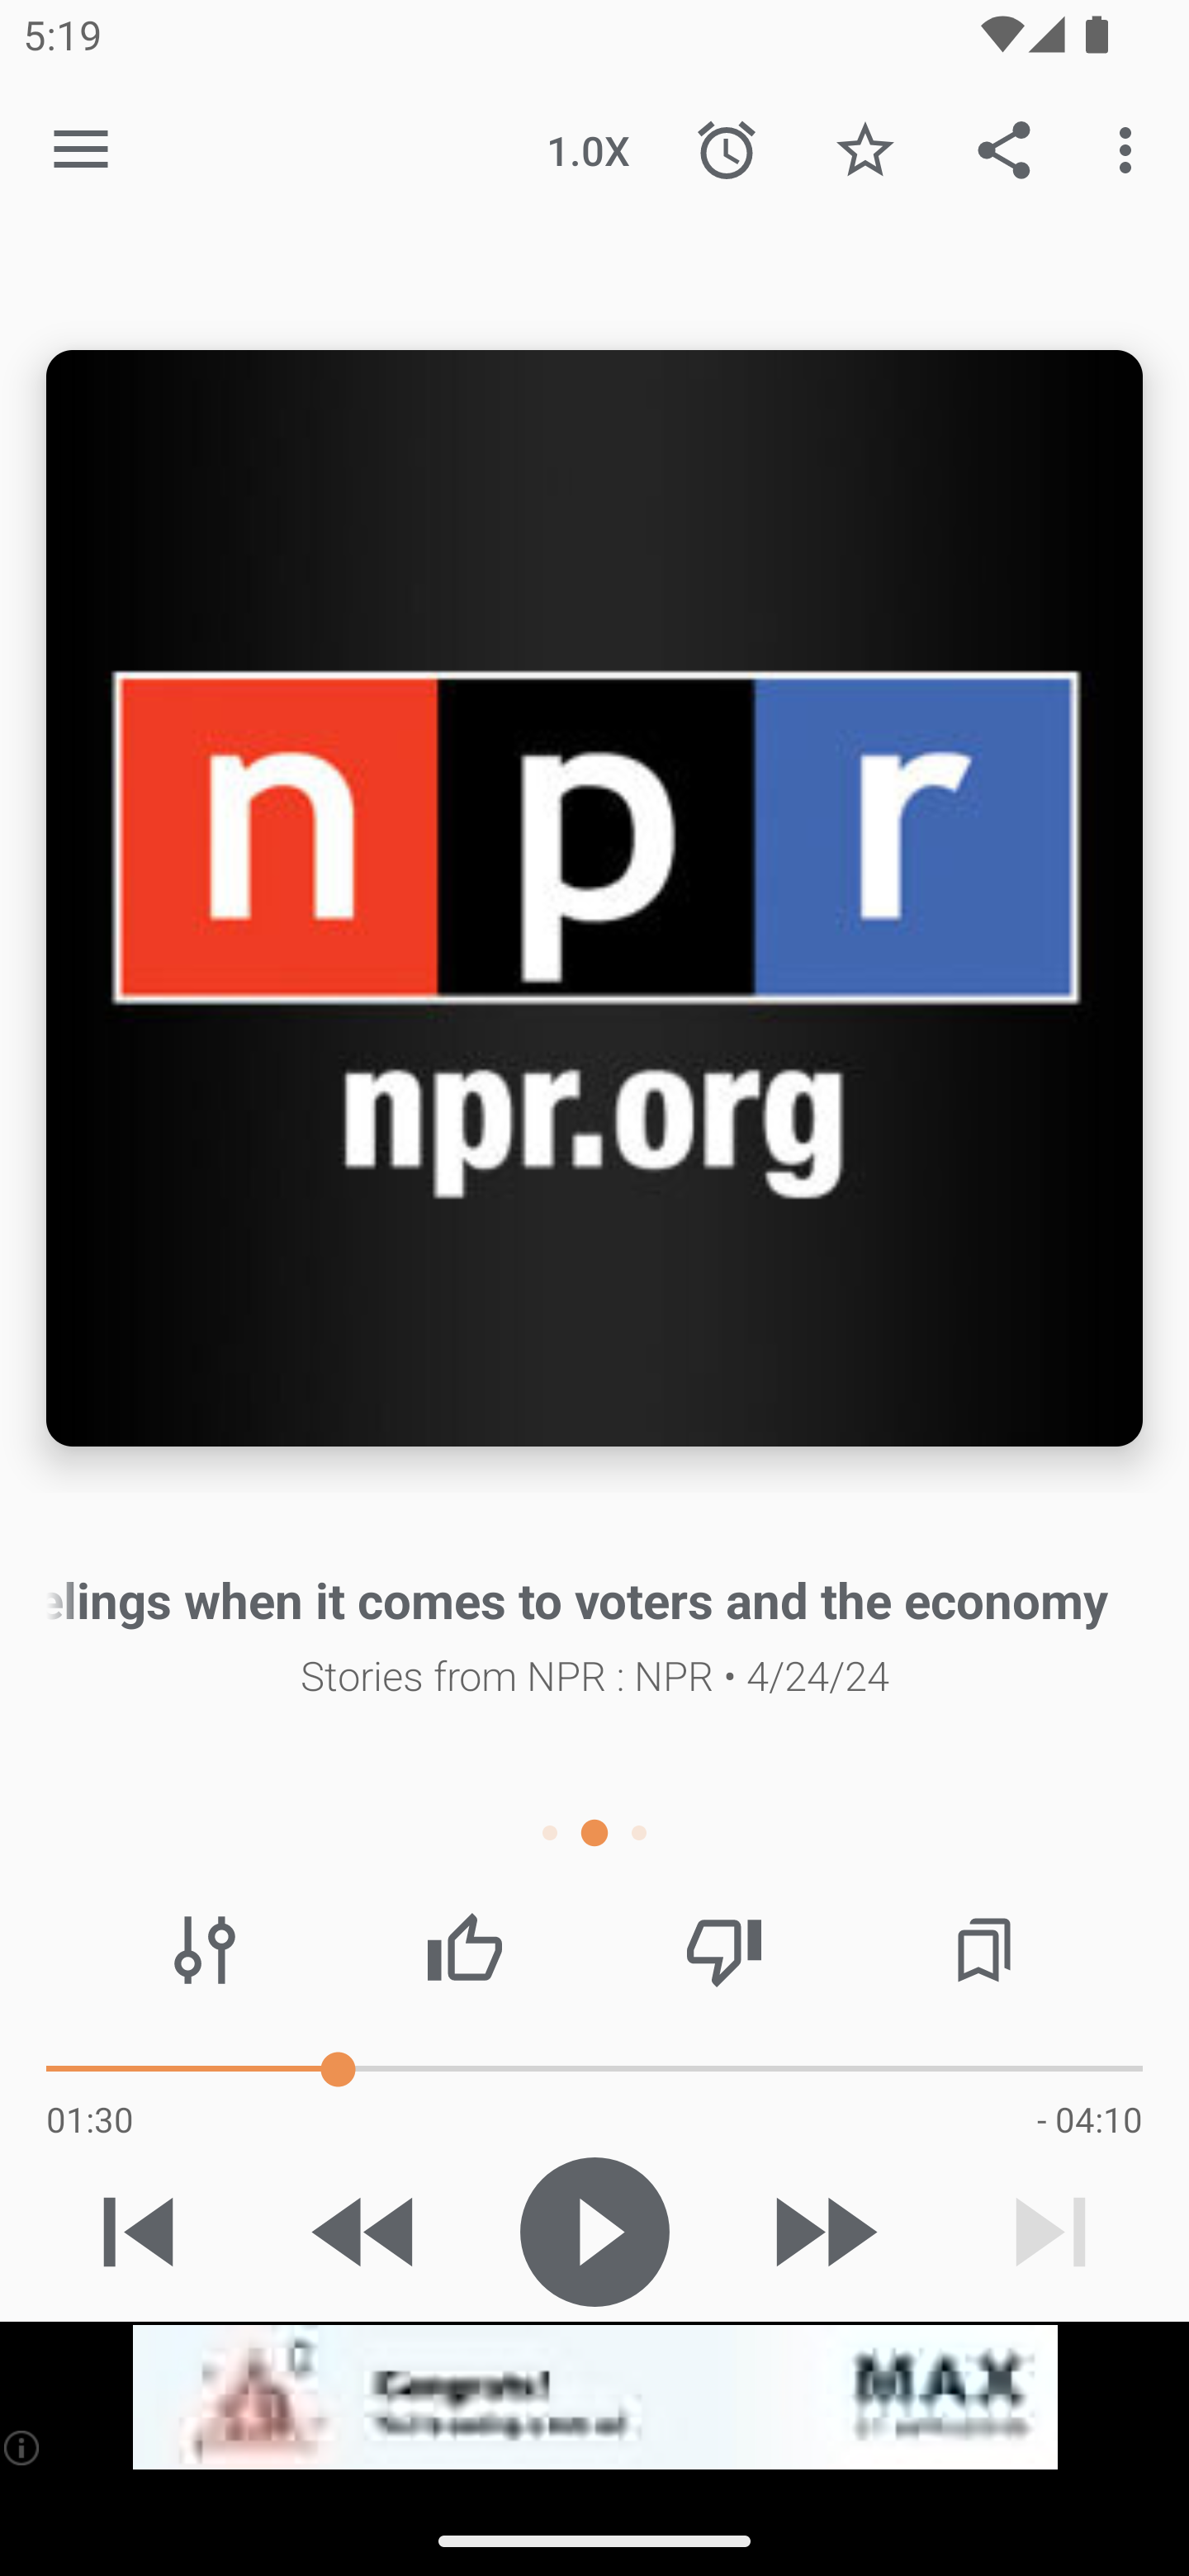 This screenshot has height=2576, width=1189. What do you see at coordinates (81, 150) in the screenshot?
I see `Open navigation sidebar` at bounding box center [81, 150].